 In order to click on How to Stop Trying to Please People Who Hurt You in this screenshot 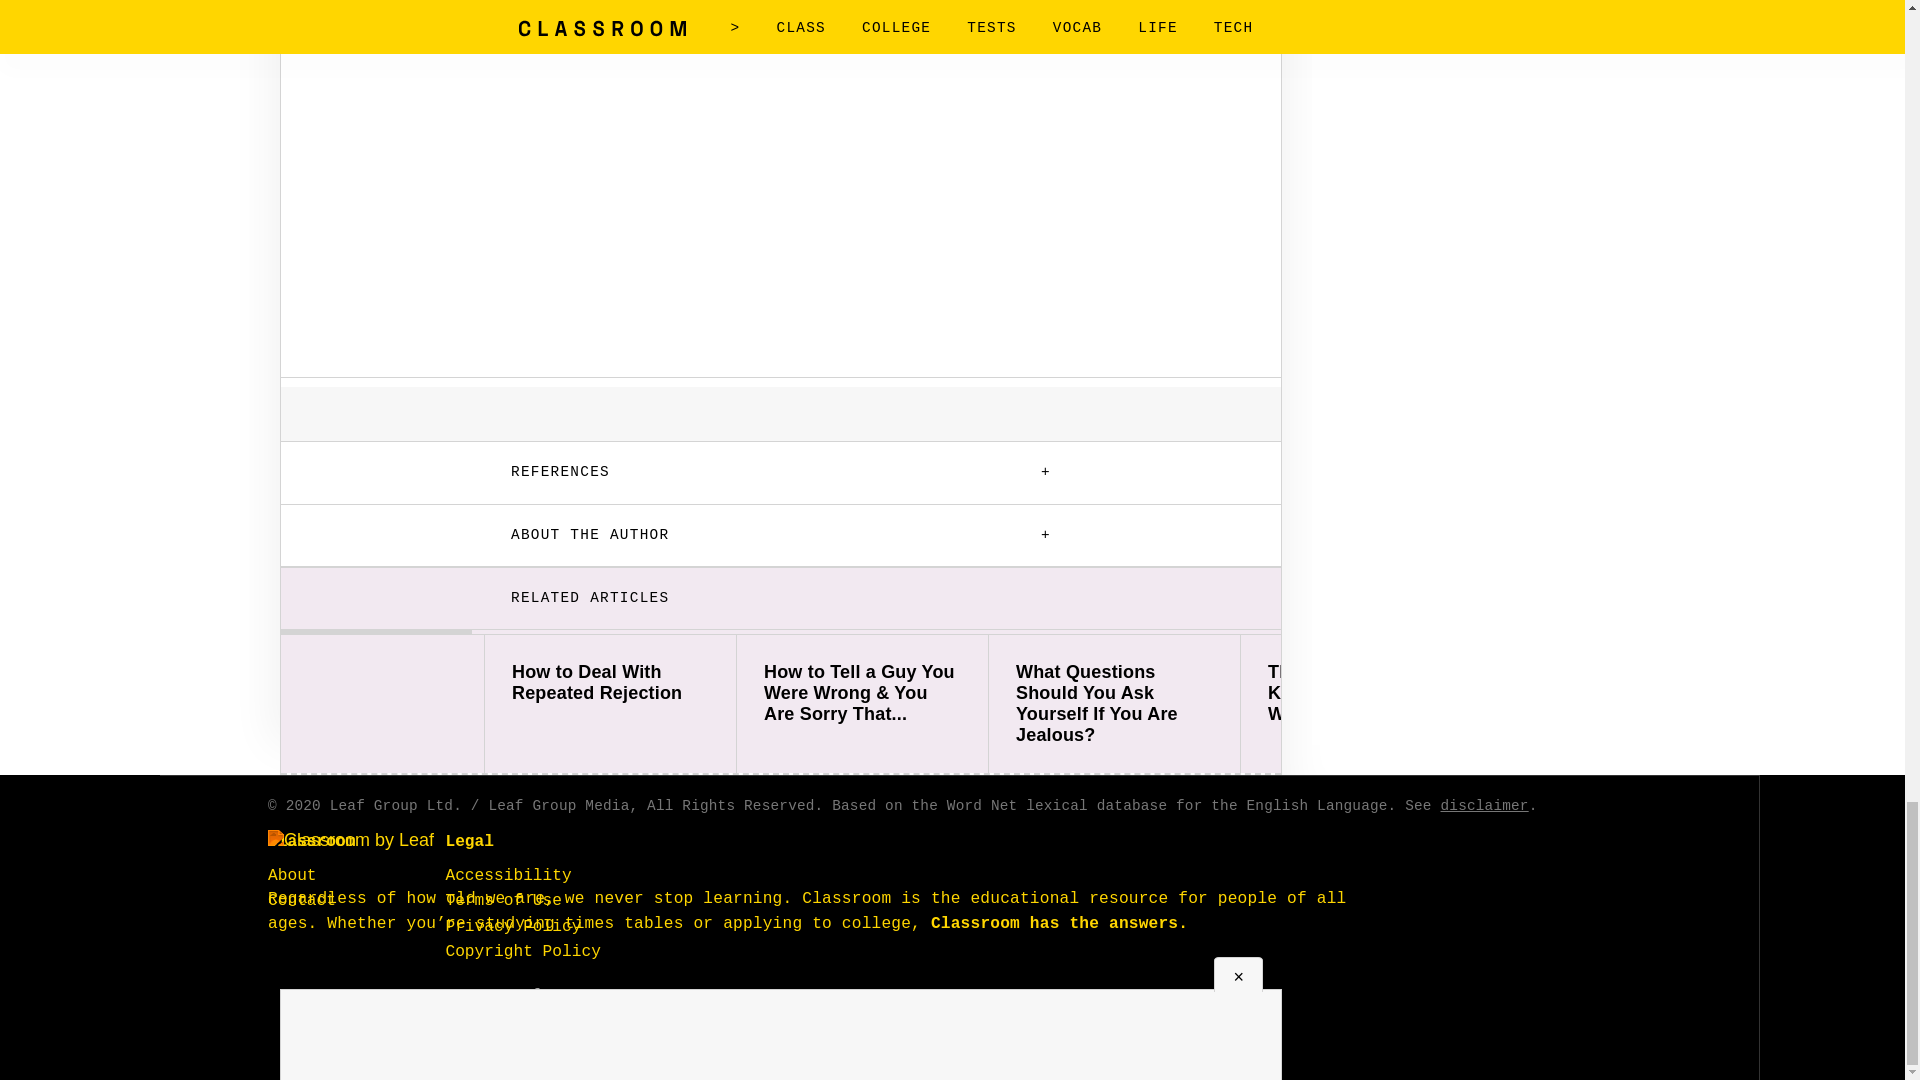, I will do `click(1618, 693)`.